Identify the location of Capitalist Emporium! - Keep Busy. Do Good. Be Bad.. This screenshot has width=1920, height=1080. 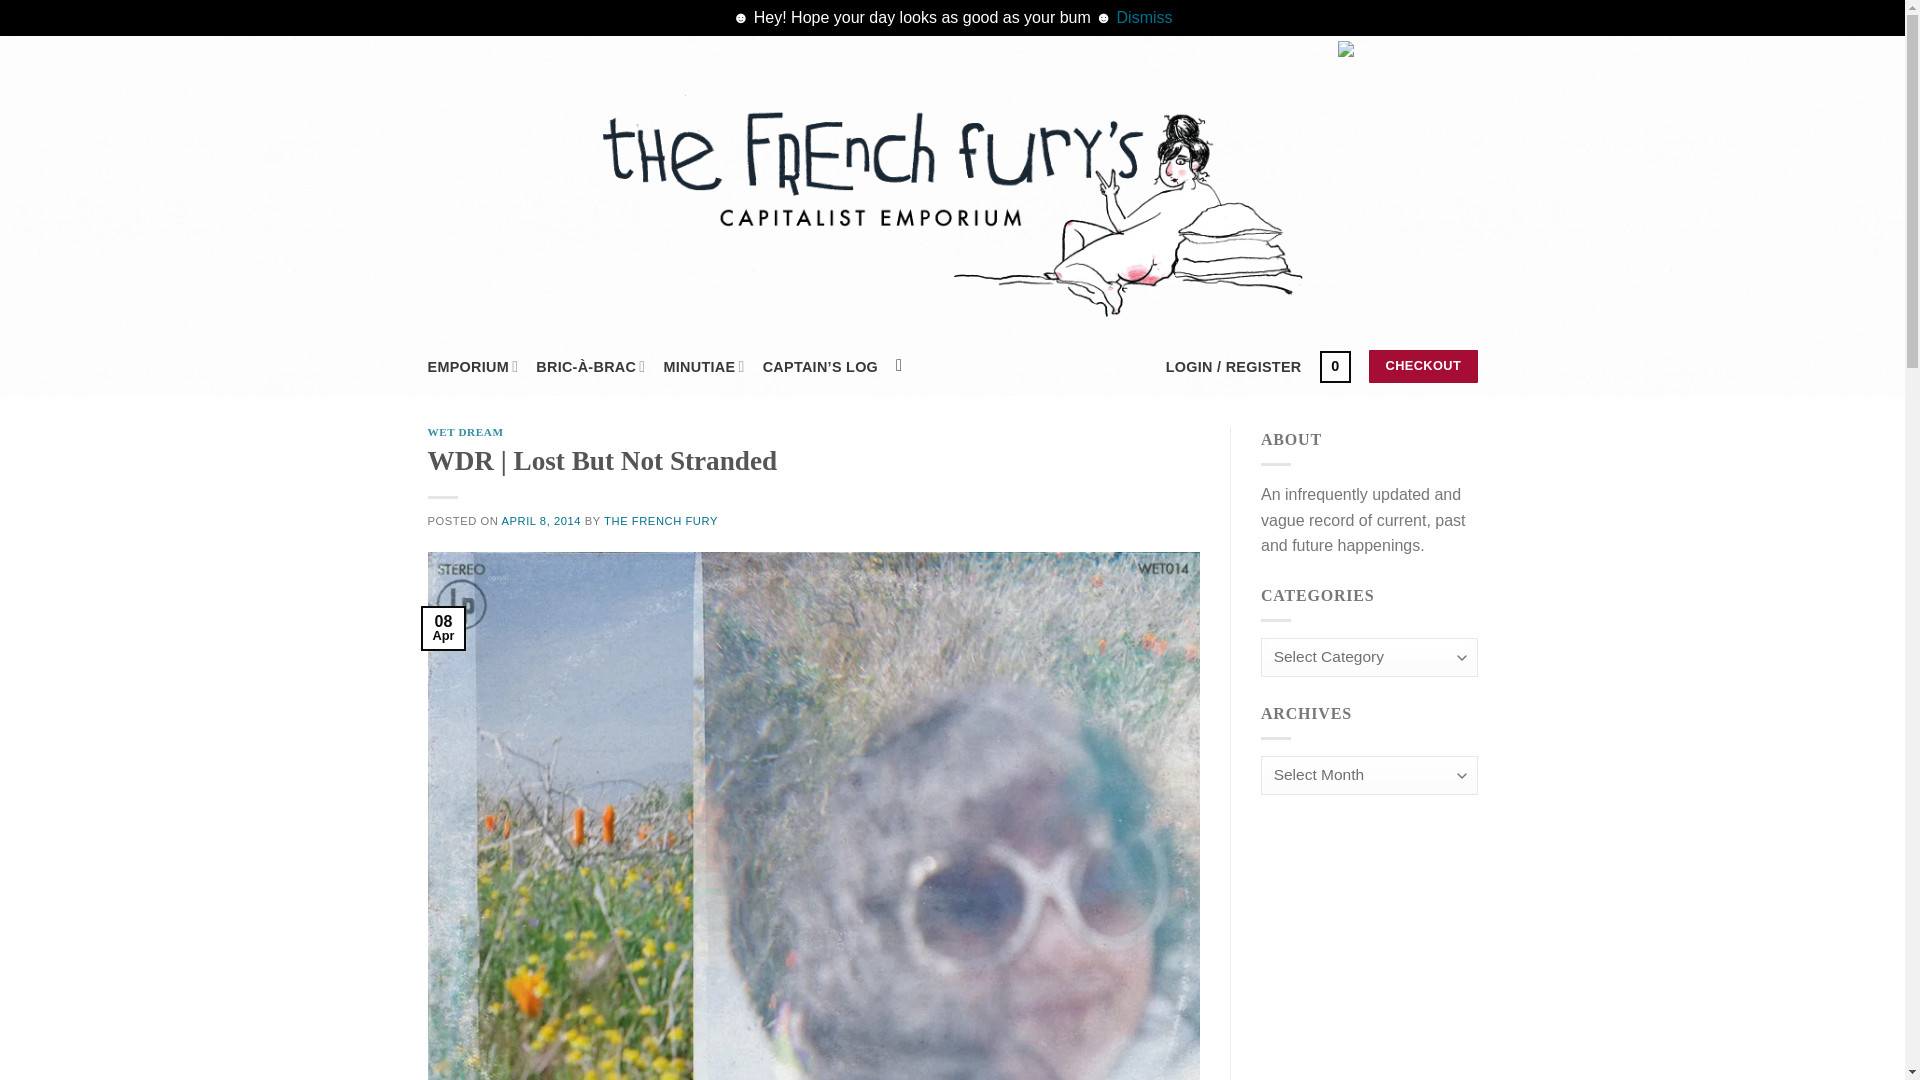
(952, 206).